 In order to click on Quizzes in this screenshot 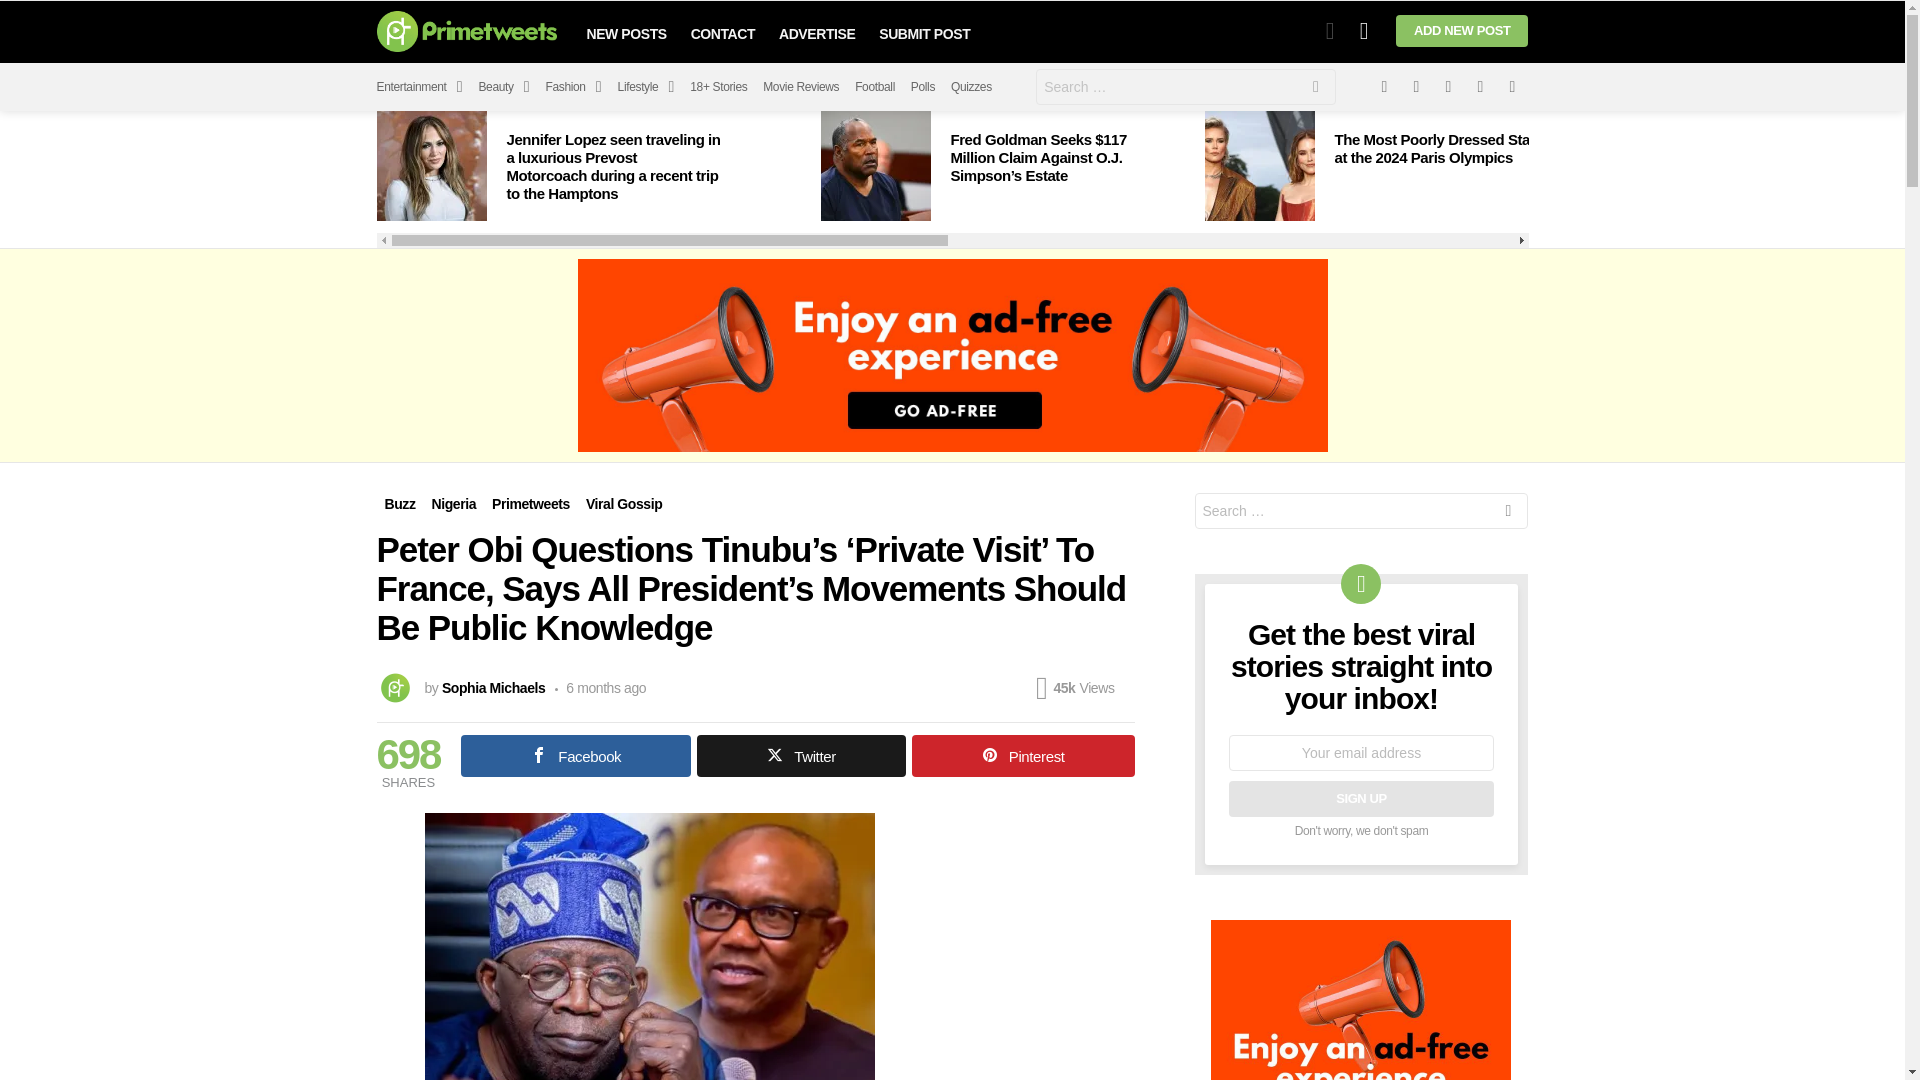, I will do `click(971, 86)`.